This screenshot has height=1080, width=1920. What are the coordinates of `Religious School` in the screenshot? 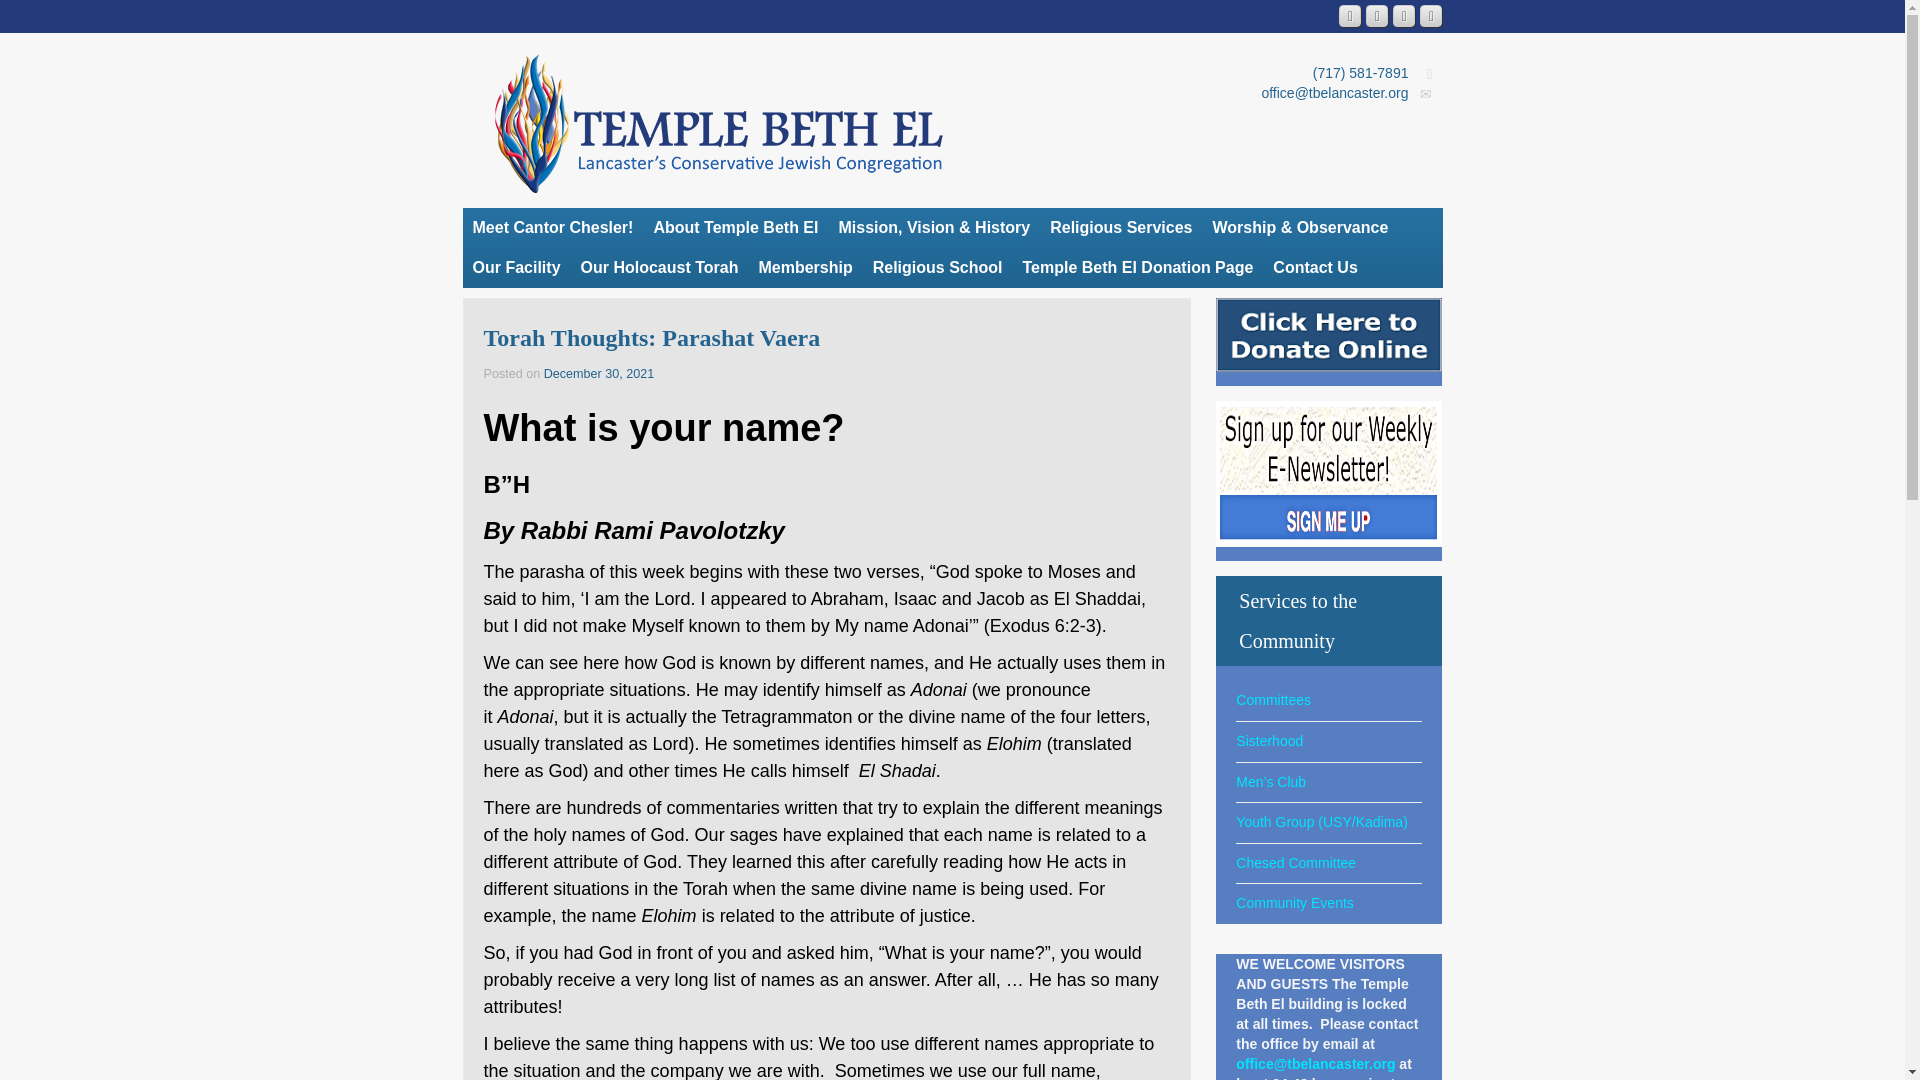 It's located at (938, 268).